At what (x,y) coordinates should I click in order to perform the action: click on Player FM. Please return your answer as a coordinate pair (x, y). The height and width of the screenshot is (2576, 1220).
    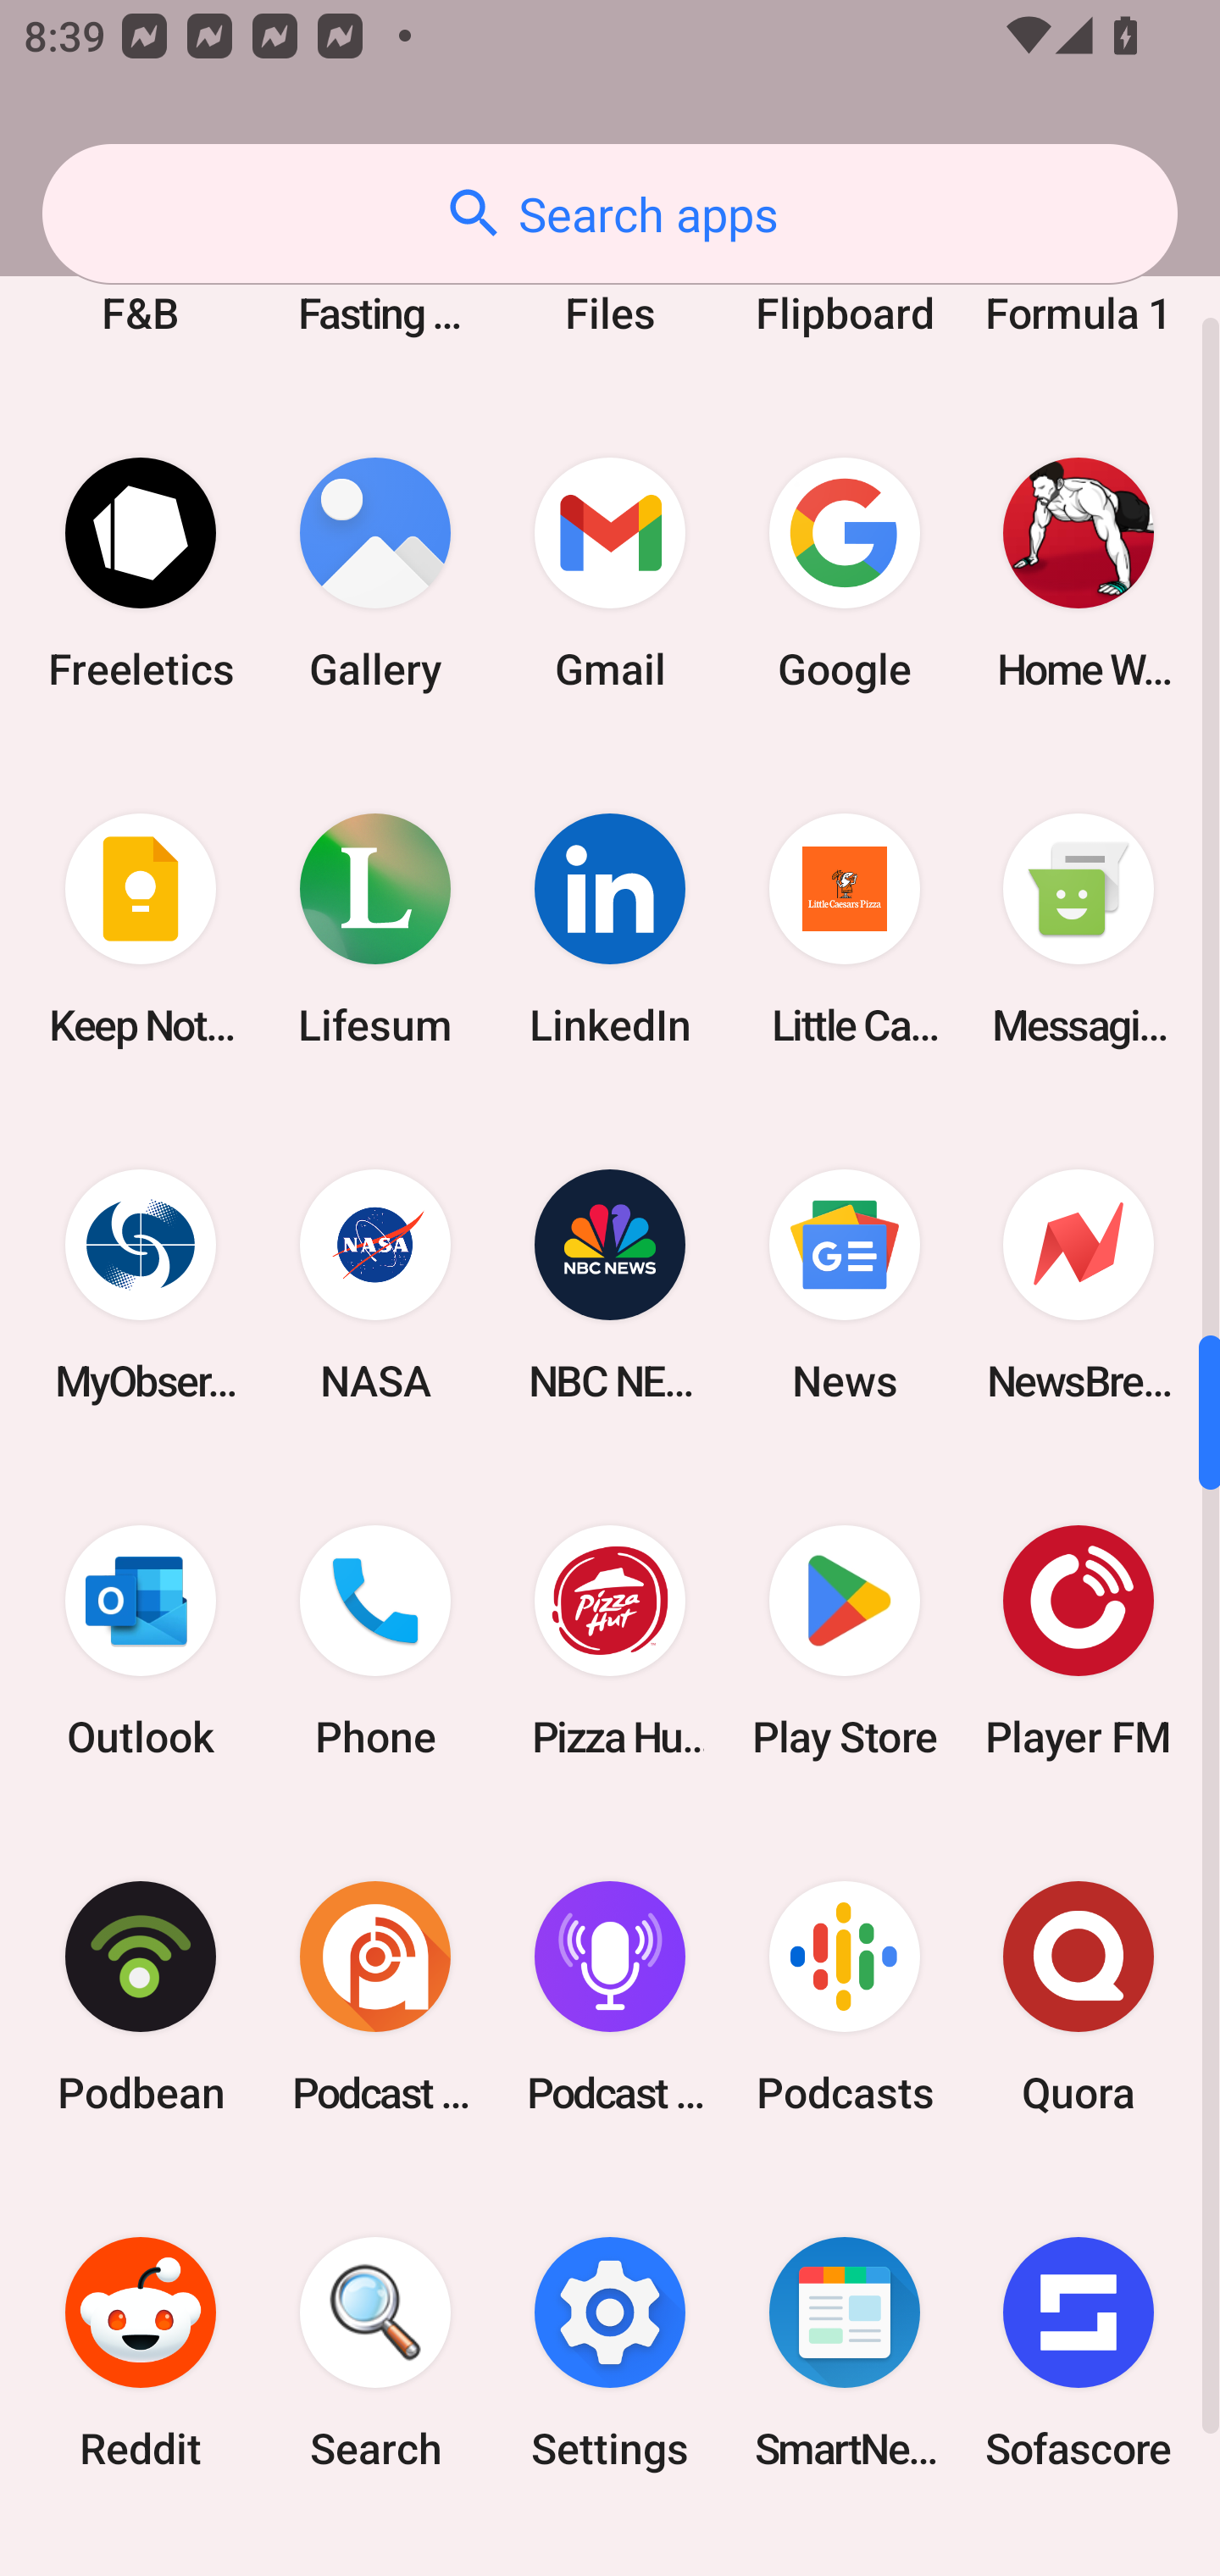
    Looking at the image, I should click on (1079, 1641).